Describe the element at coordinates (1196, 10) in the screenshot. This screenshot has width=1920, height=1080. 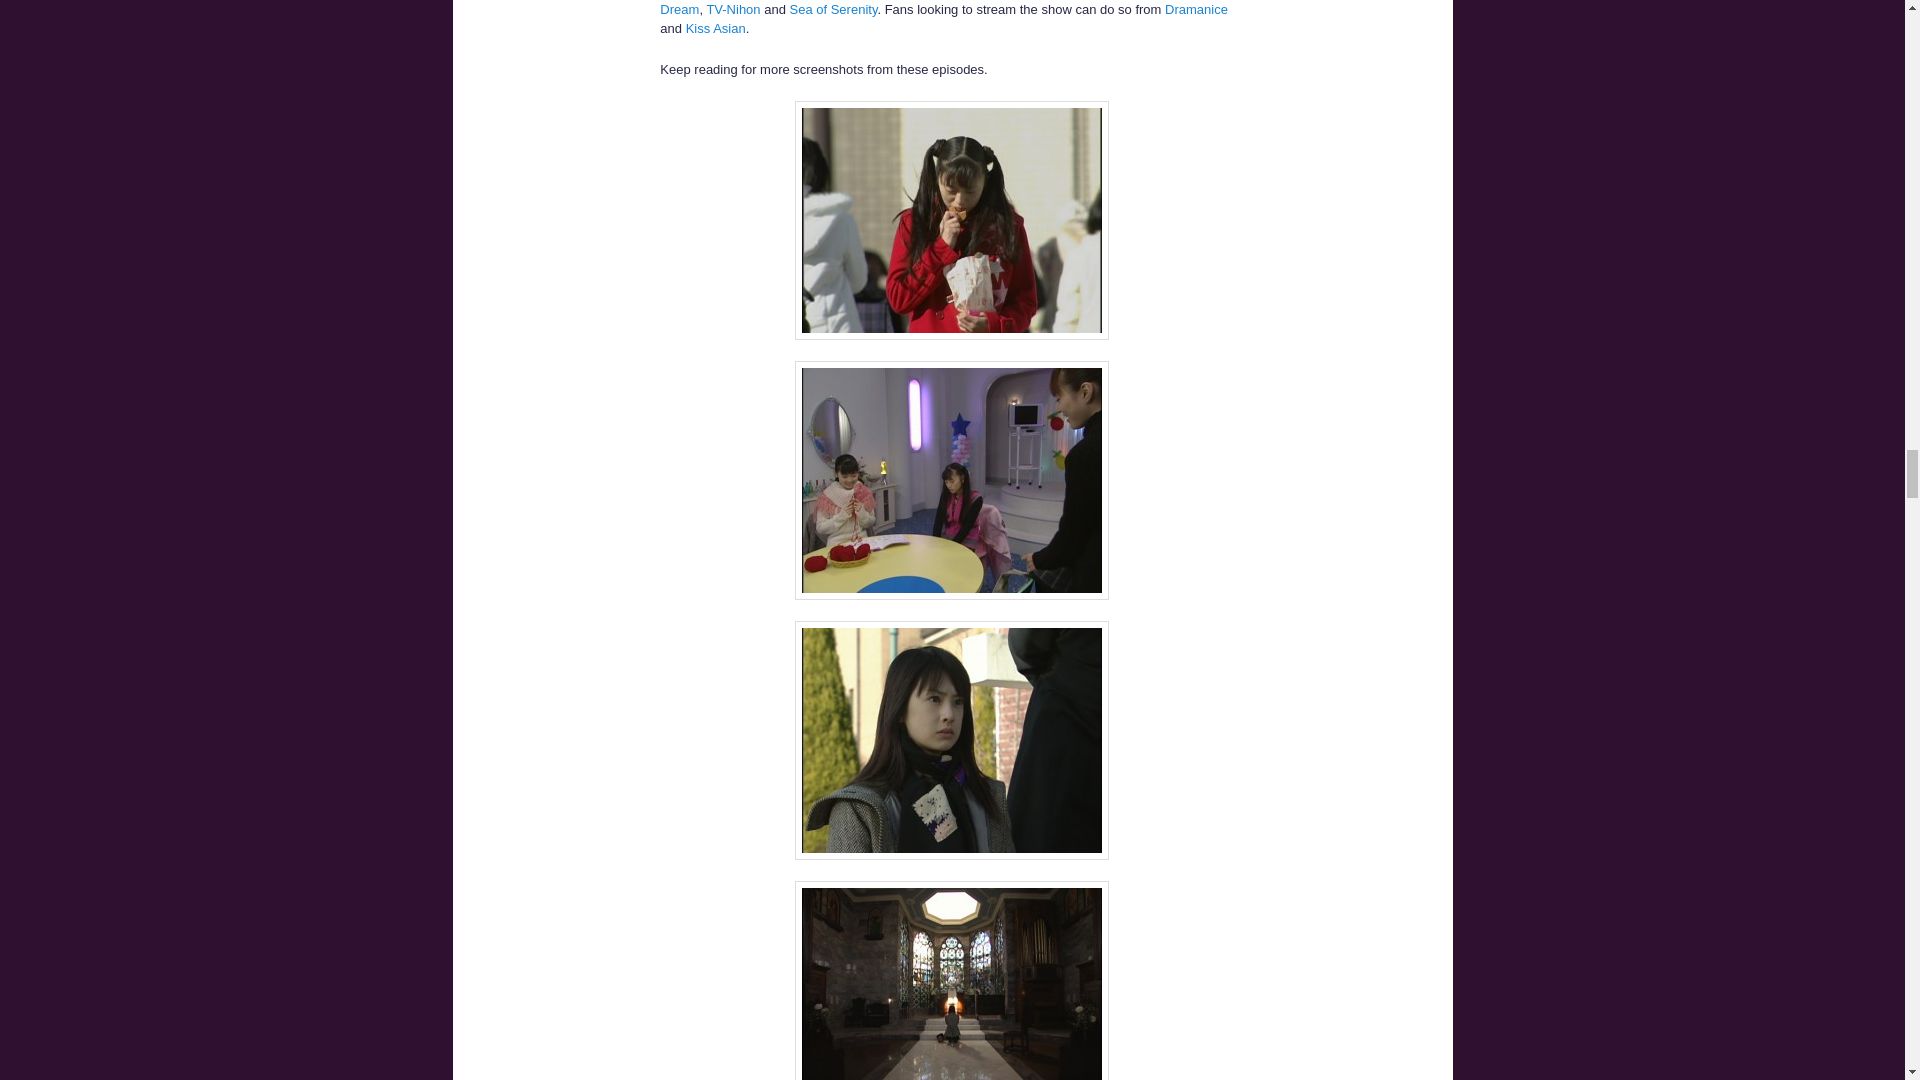
I see `Dramanice` at that location.